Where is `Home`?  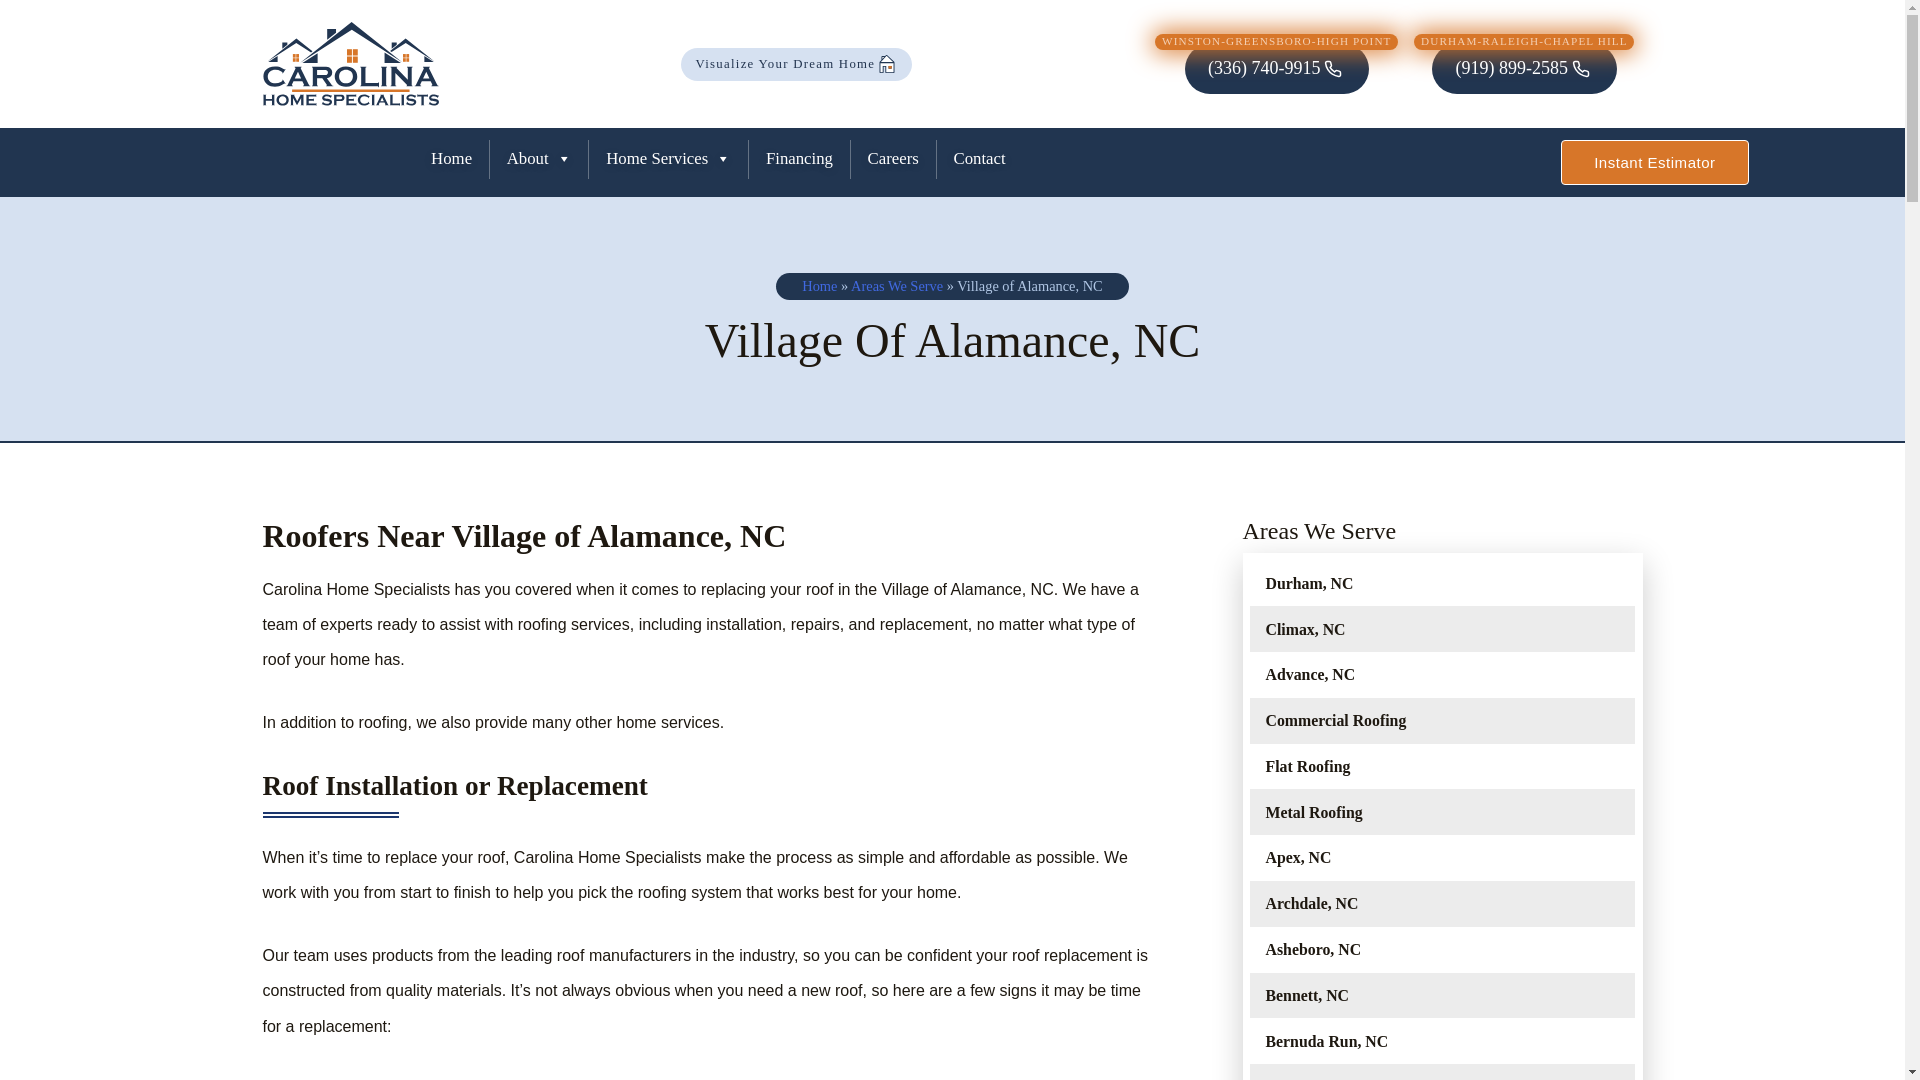
Home is located at coordinates (452, 158).